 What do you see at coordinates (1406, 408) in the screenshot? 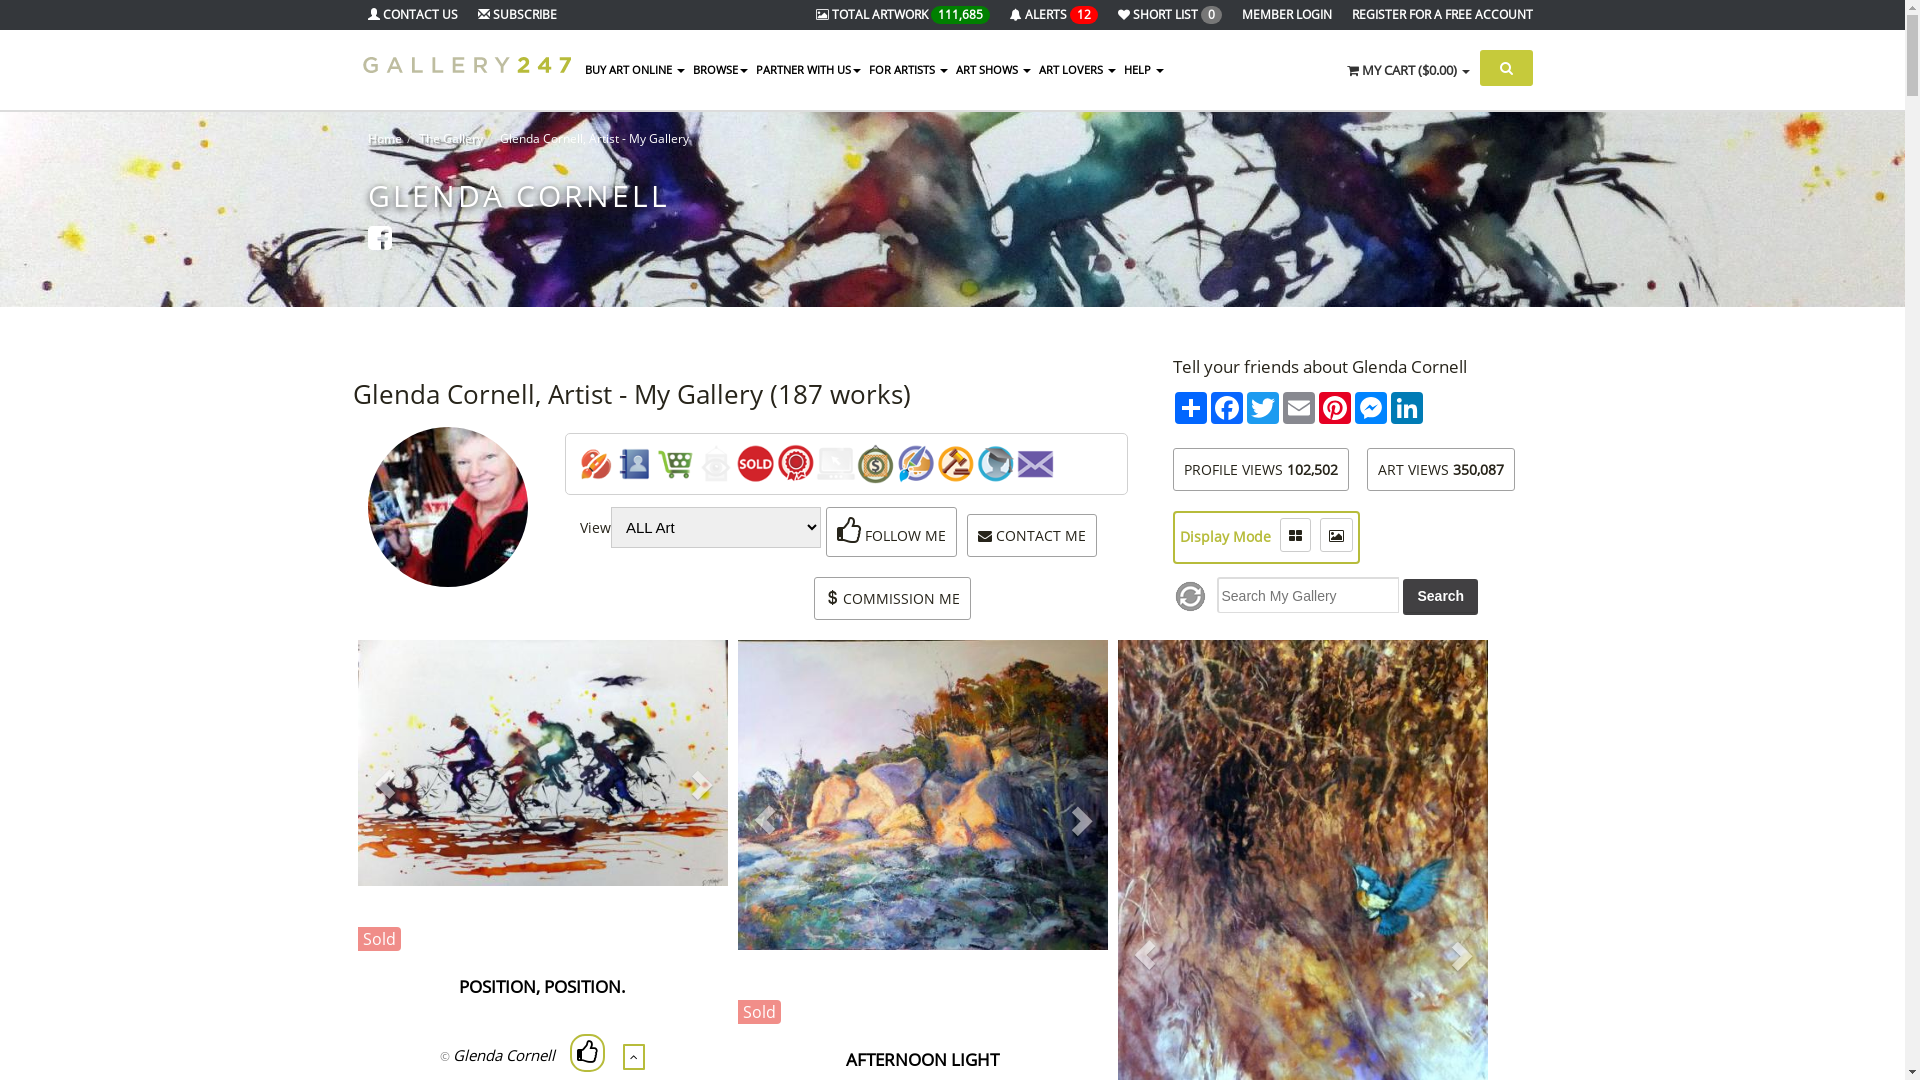
I see `LinkedIn` at bounding box center [1406, 408].